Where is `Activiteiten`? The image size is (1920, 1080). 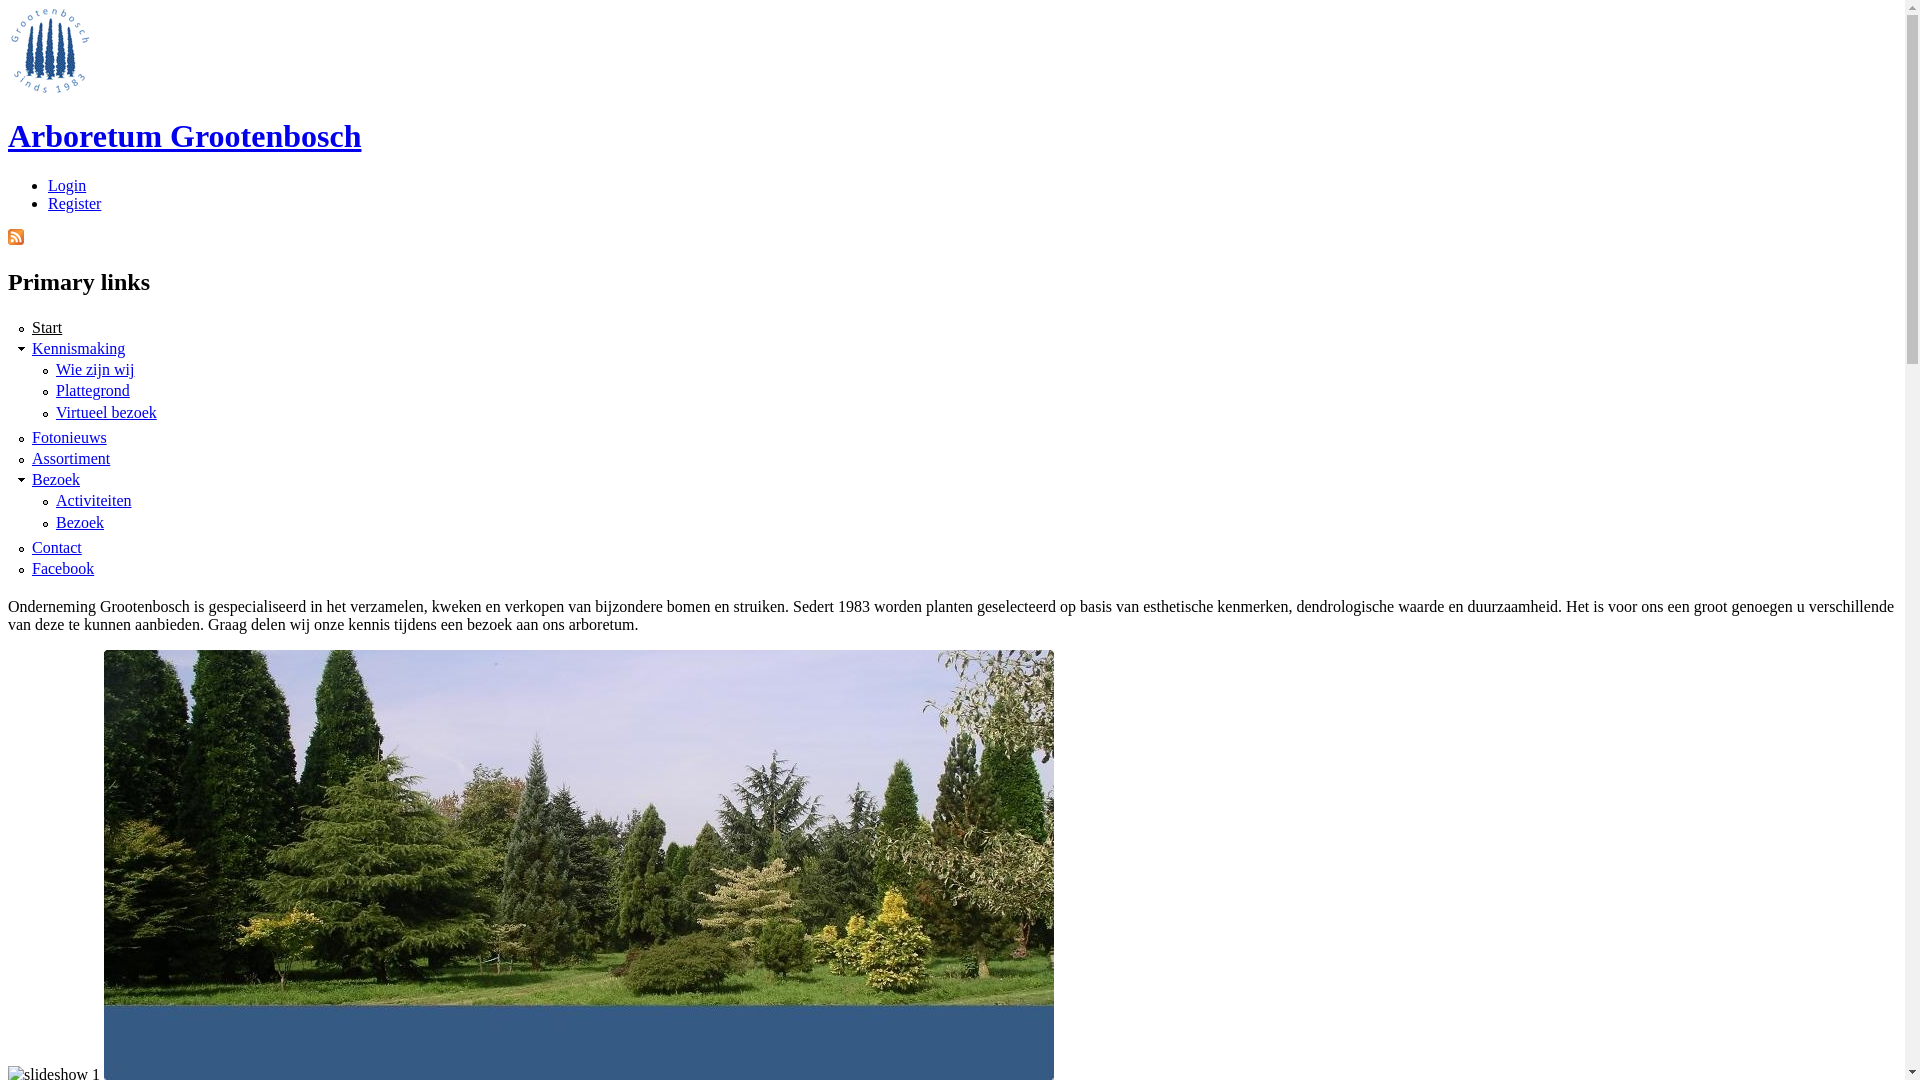 Activiteiten is located at coordinates (94, 500).